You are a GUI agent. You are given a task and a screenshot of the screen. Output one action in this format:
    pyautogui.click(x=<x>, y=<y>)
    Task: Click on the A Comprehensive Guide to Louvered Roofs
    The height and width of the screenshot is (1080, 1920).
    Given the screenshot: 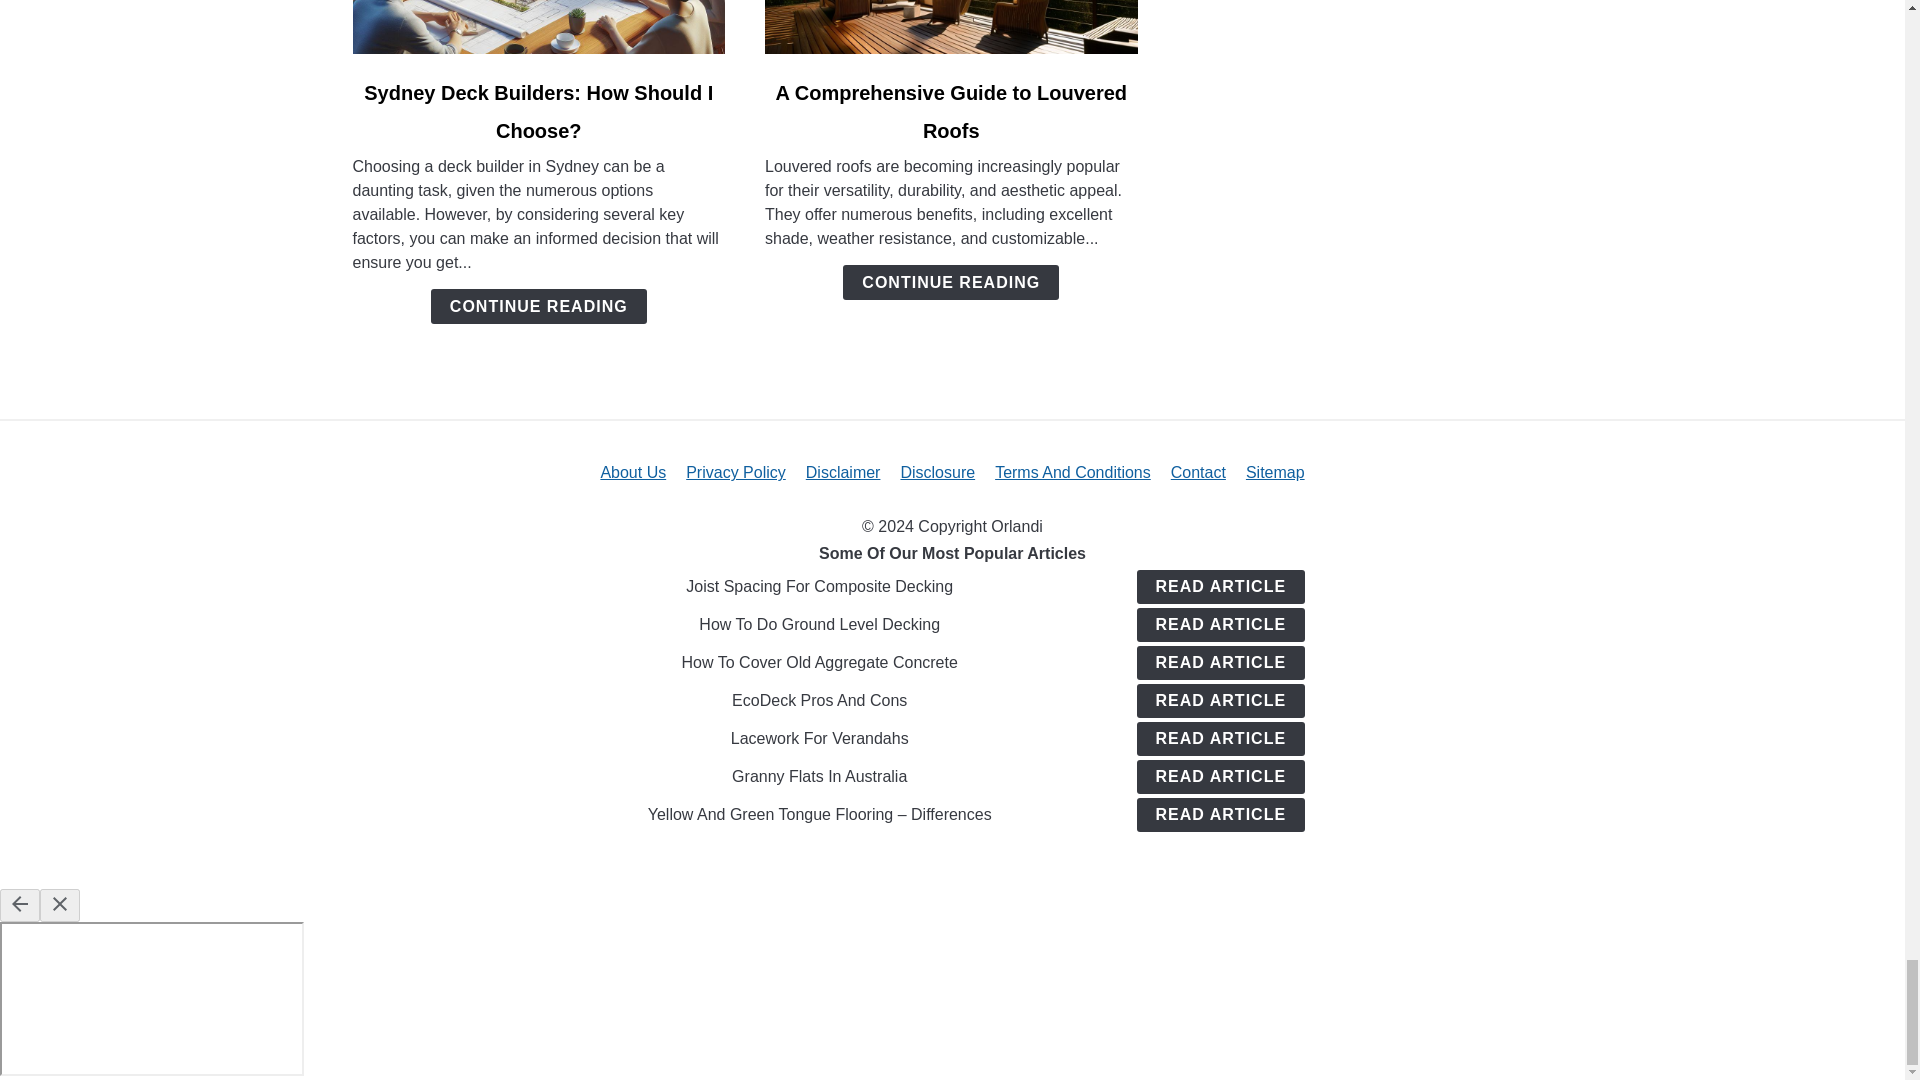 What is the action you would take?
    pyautogui.click(x=951, y=112)
    